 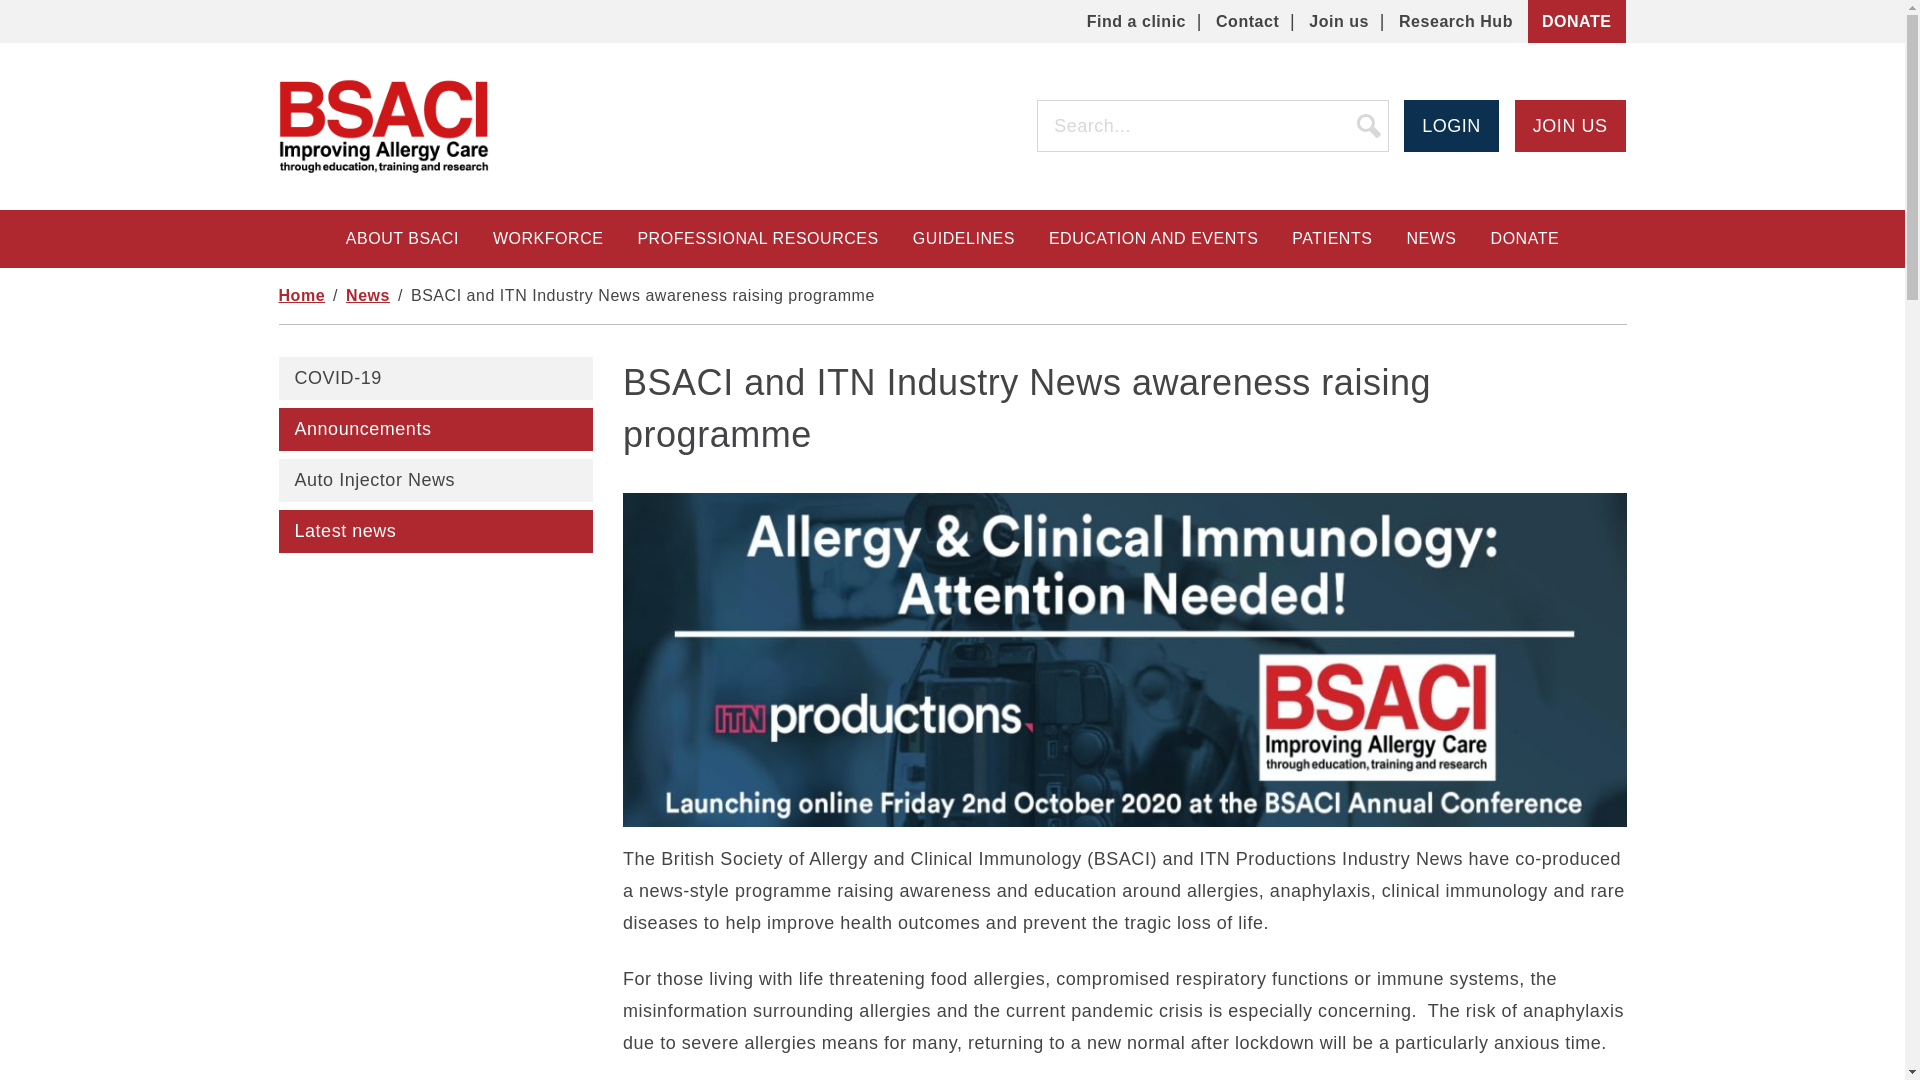 What do you see at coordinates (1246, 21) in the screenshot?
I see `Contact` at bounding box center [1246, 21].